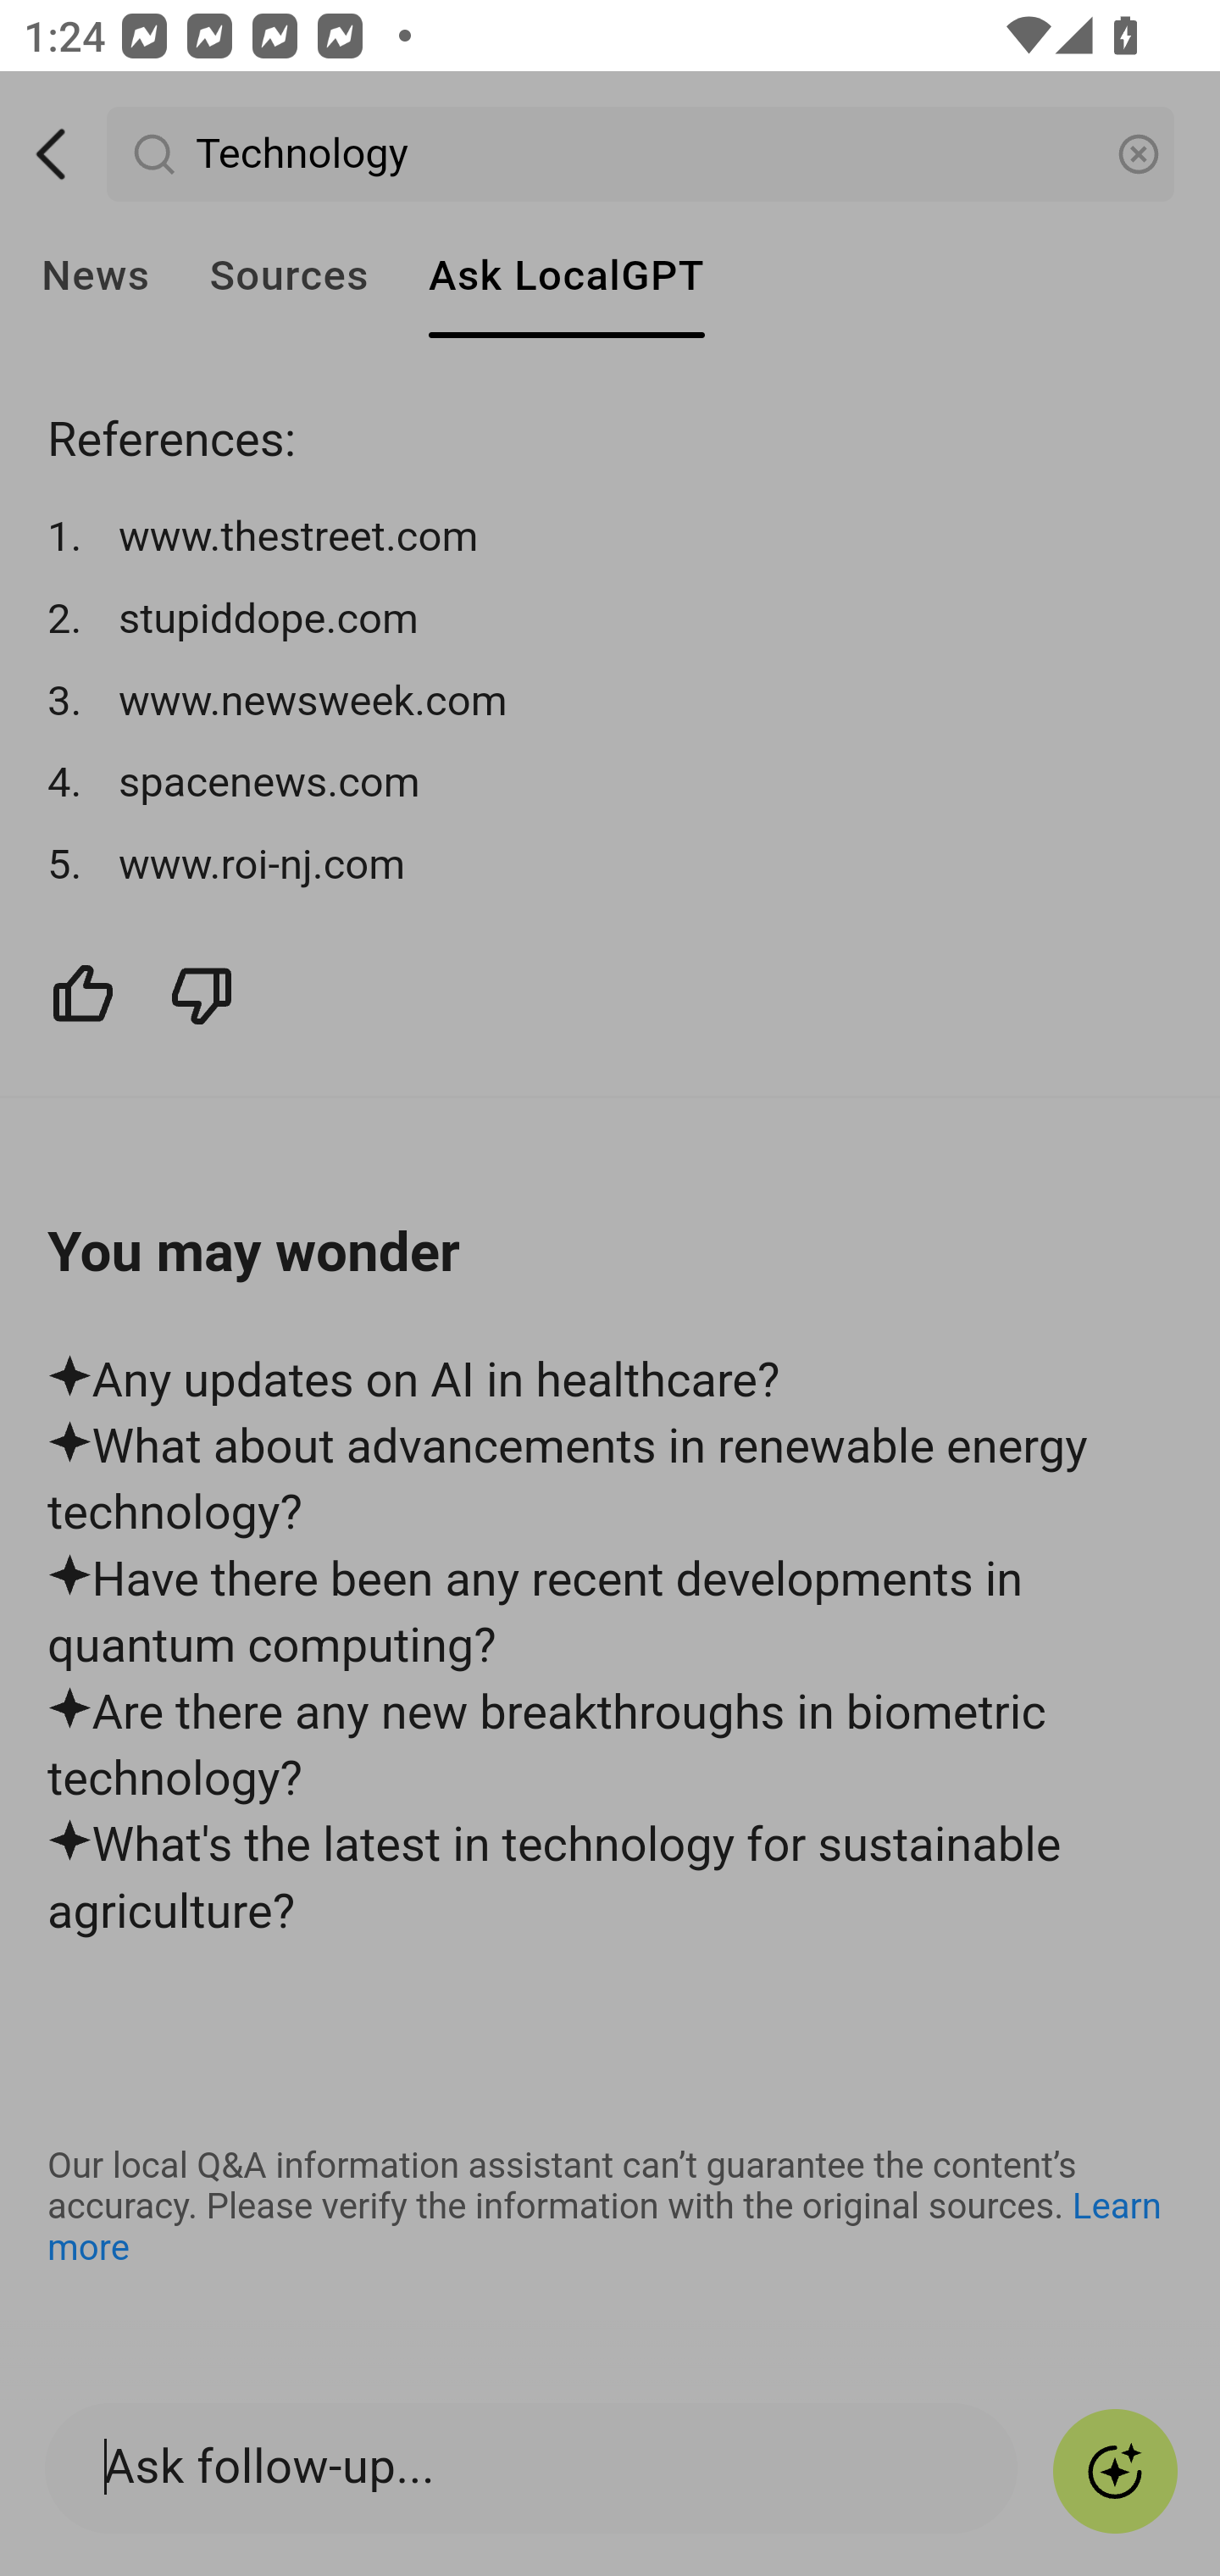 The image size is (1220, 2576). What do you see at coordinates (288, 276) in the screenshot?
I see `Sources` at bounding box center [288, 276].